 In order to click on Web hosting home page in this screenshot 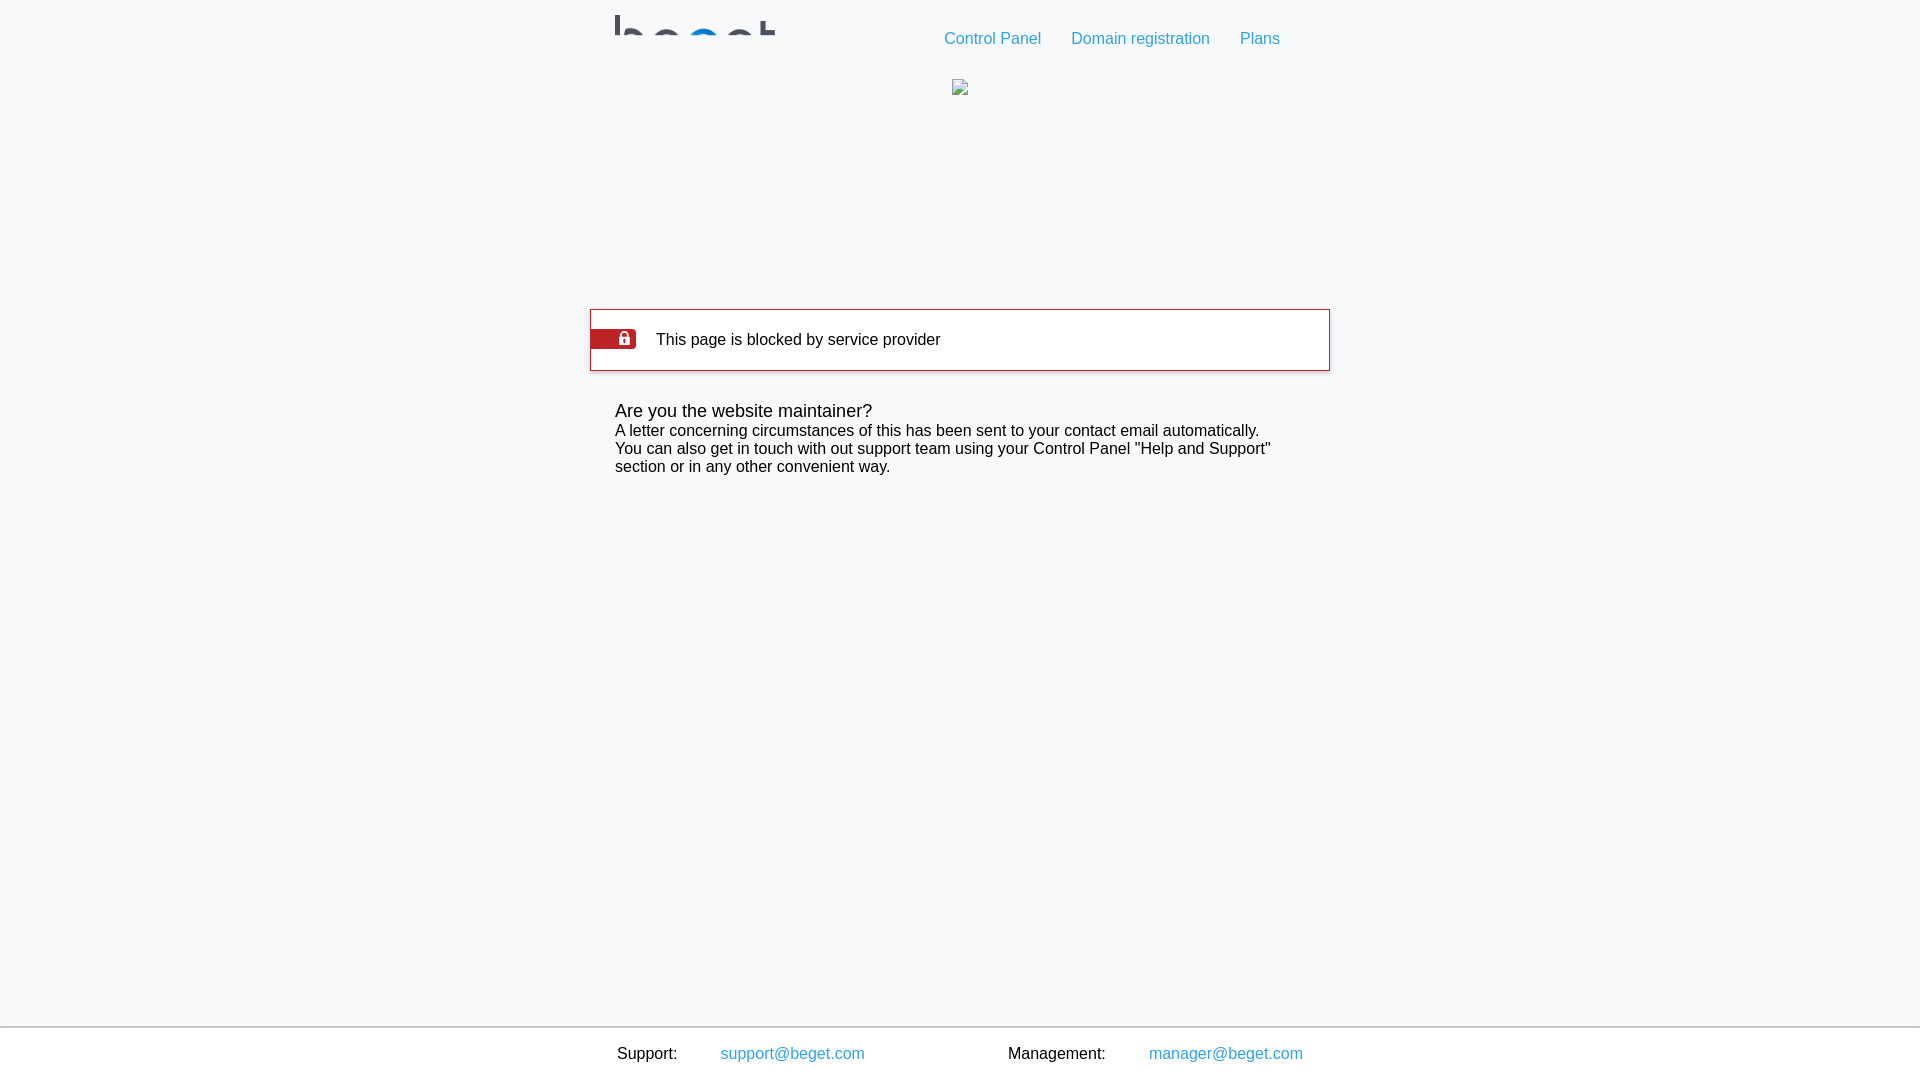, I will do `click(696, 68)`.